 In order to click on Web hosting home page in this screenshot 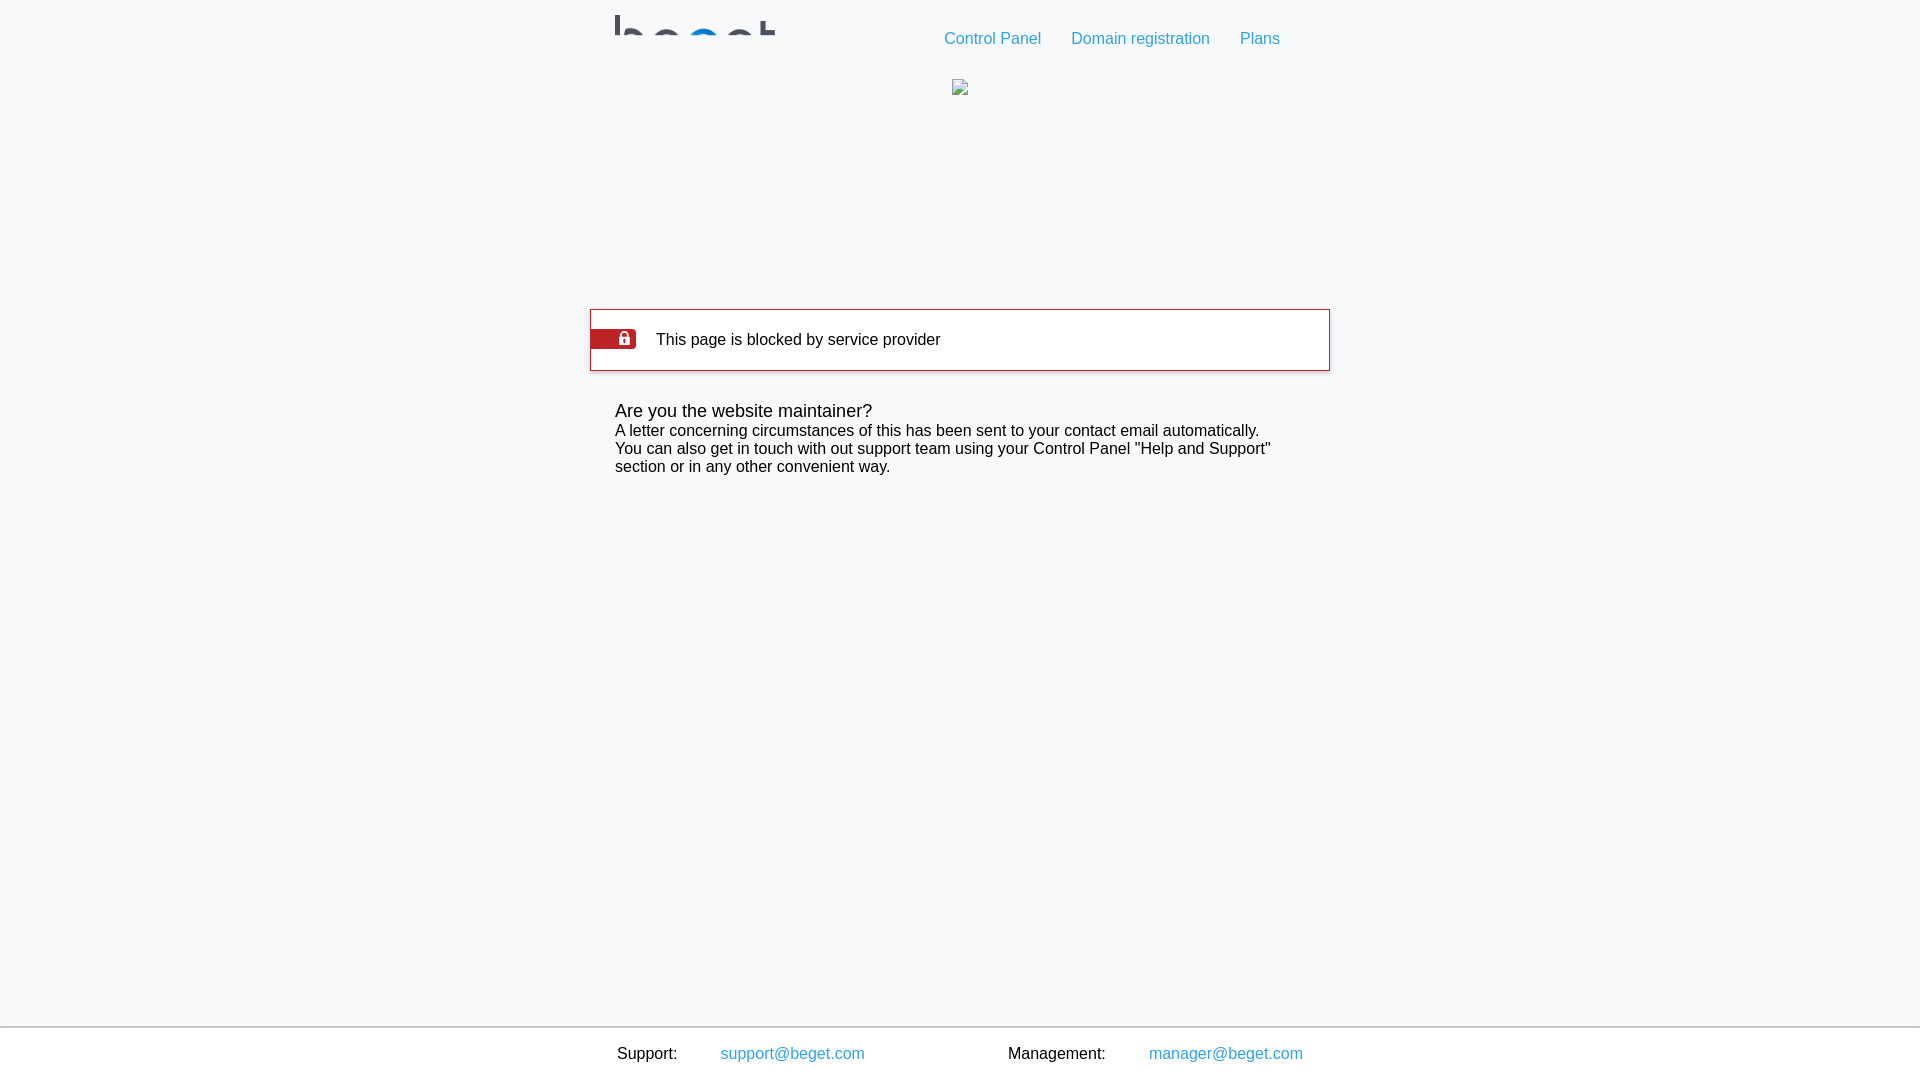, I will do `click(696, 68)`.